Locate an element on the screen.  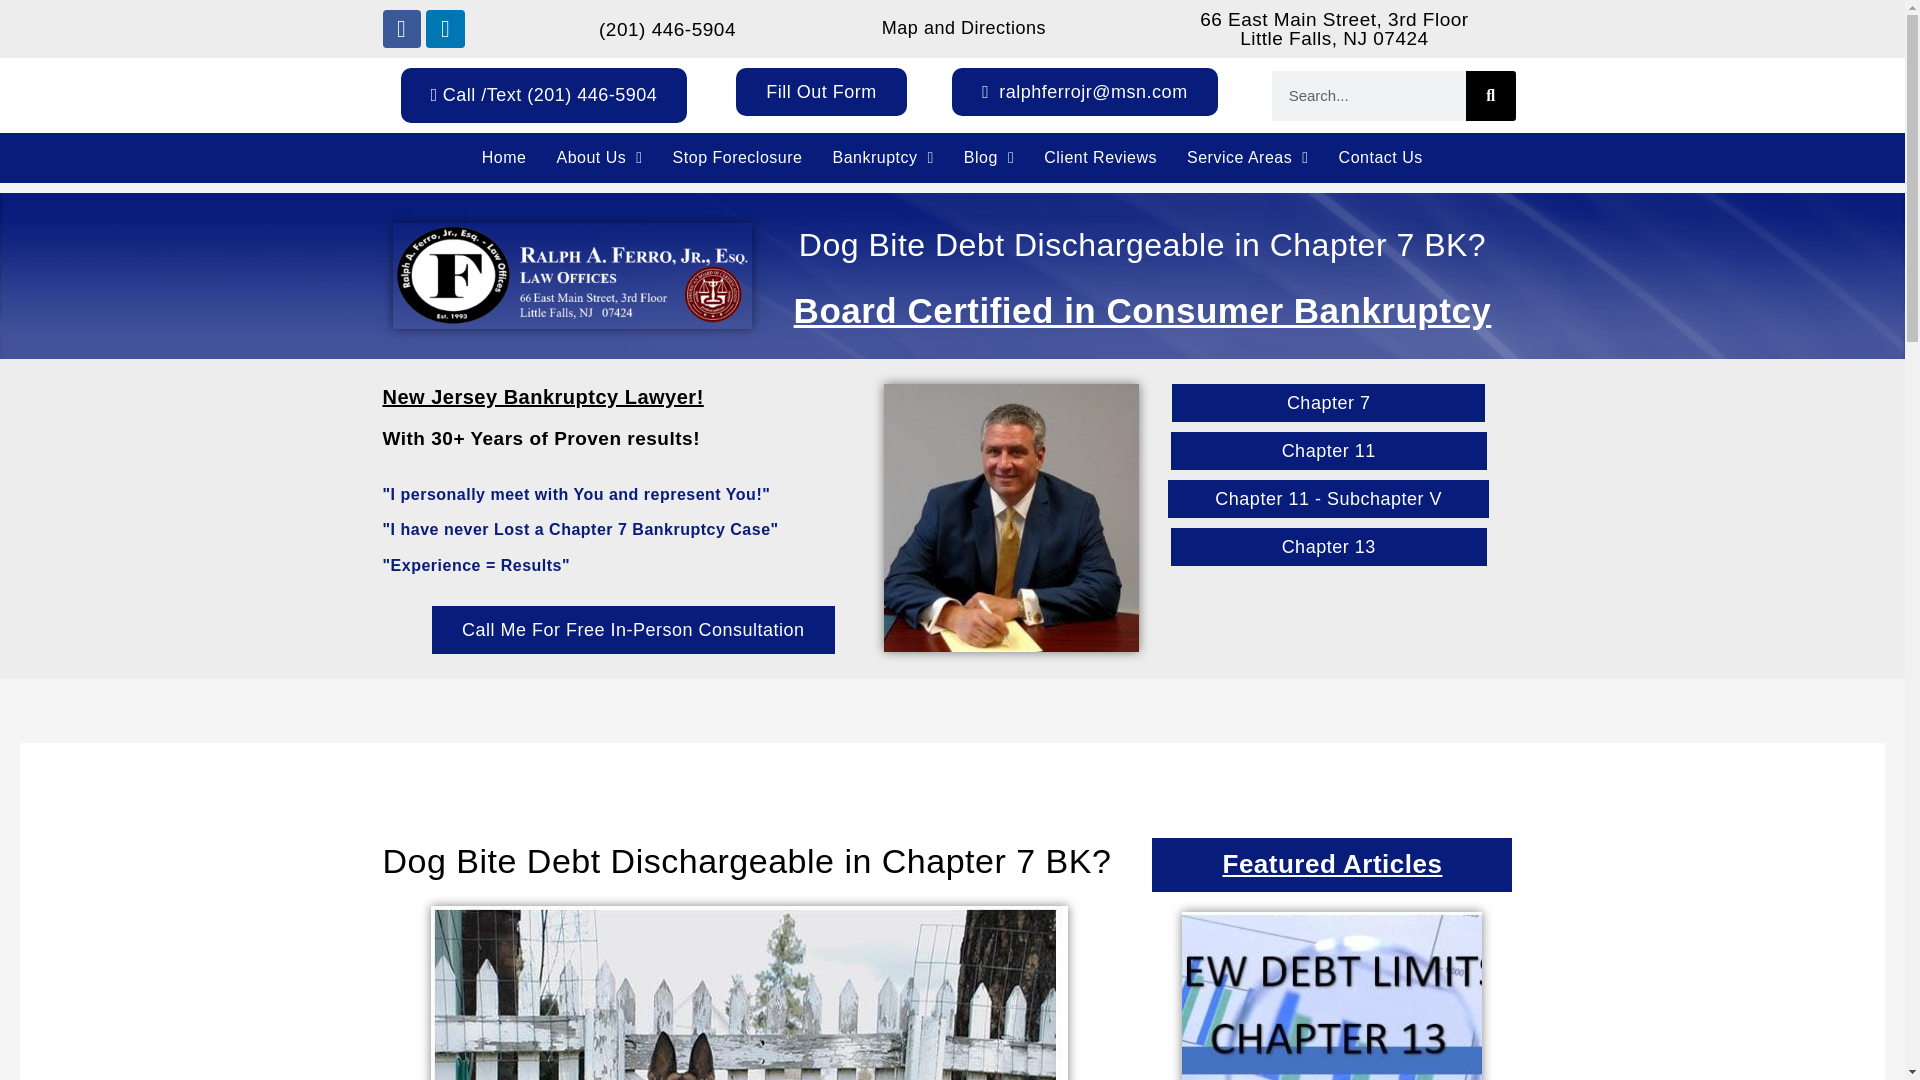
Stop Foreclosure is located at coordinates (737, 157).